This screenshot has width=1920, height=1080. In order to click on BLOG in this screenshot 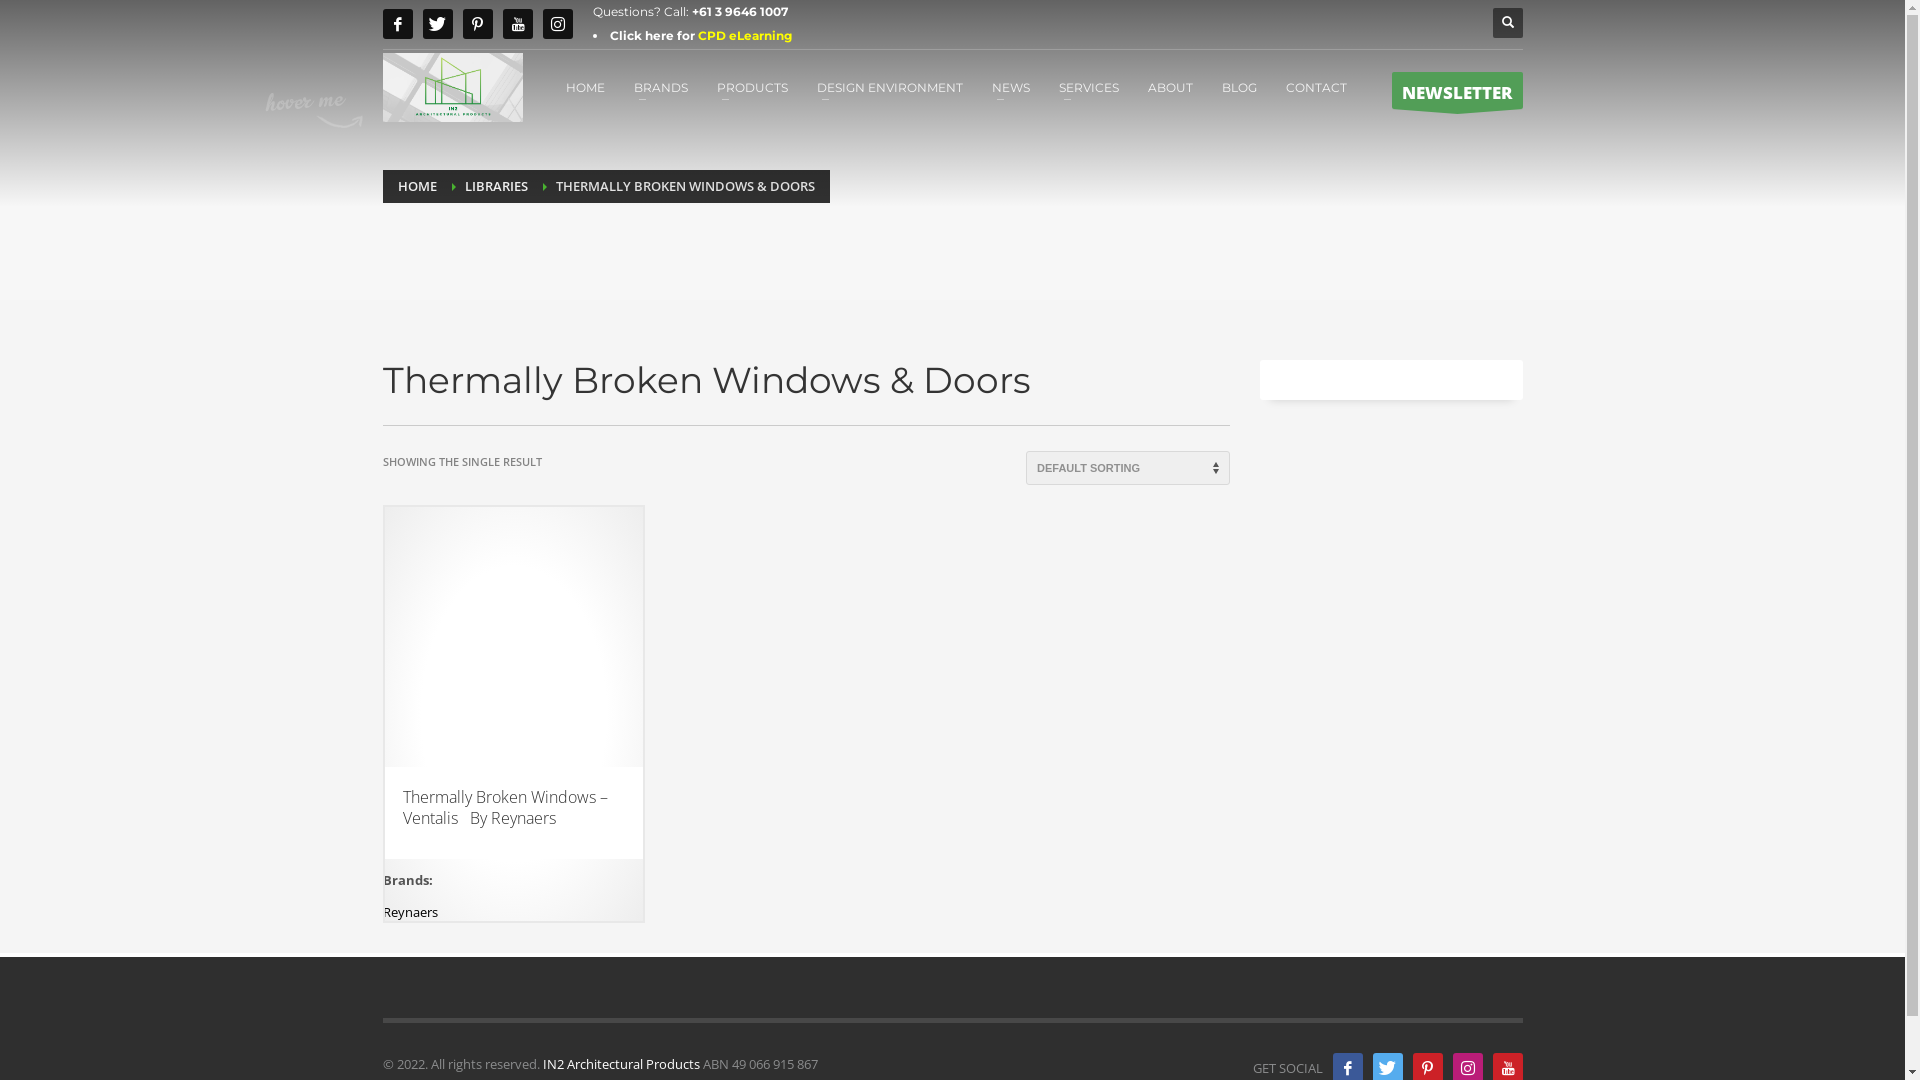, I will do `click(1240, 87)`.